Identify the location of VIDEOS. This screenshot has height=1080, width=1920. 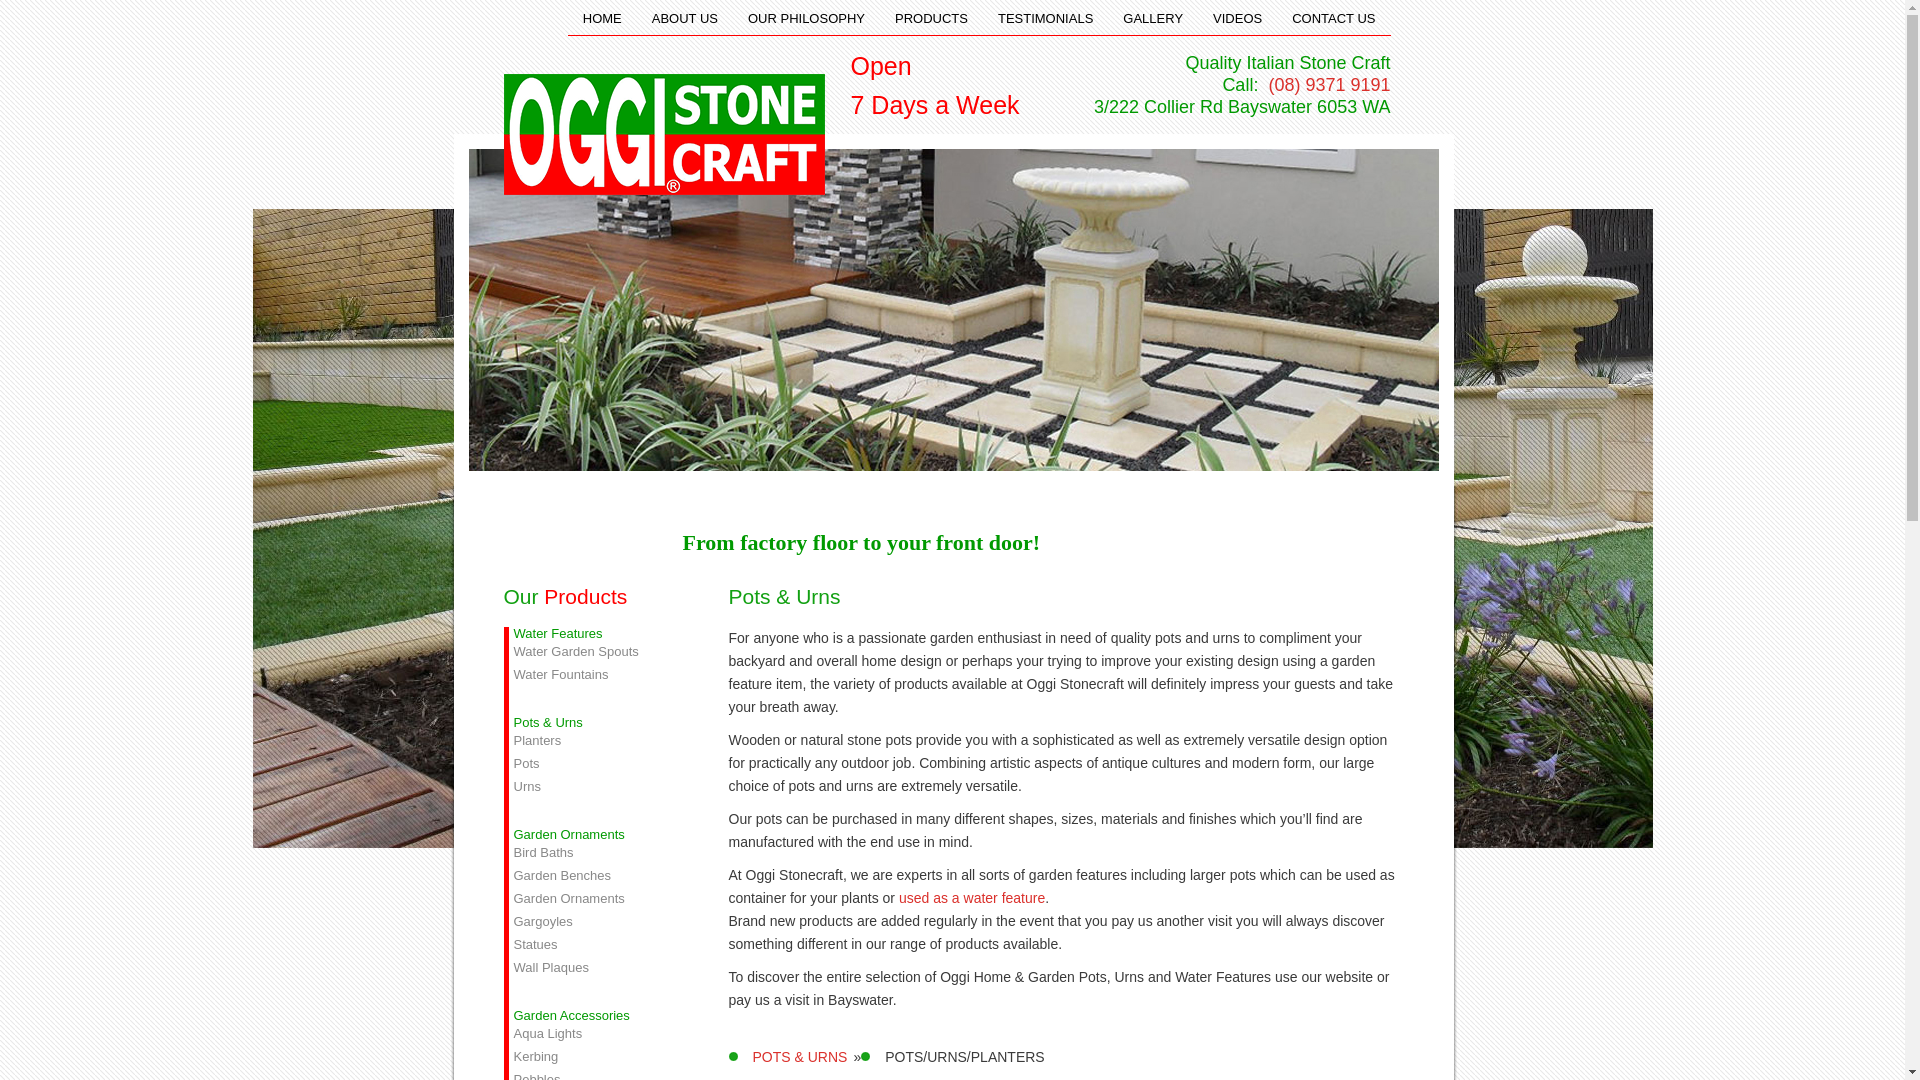
(1238, 18).